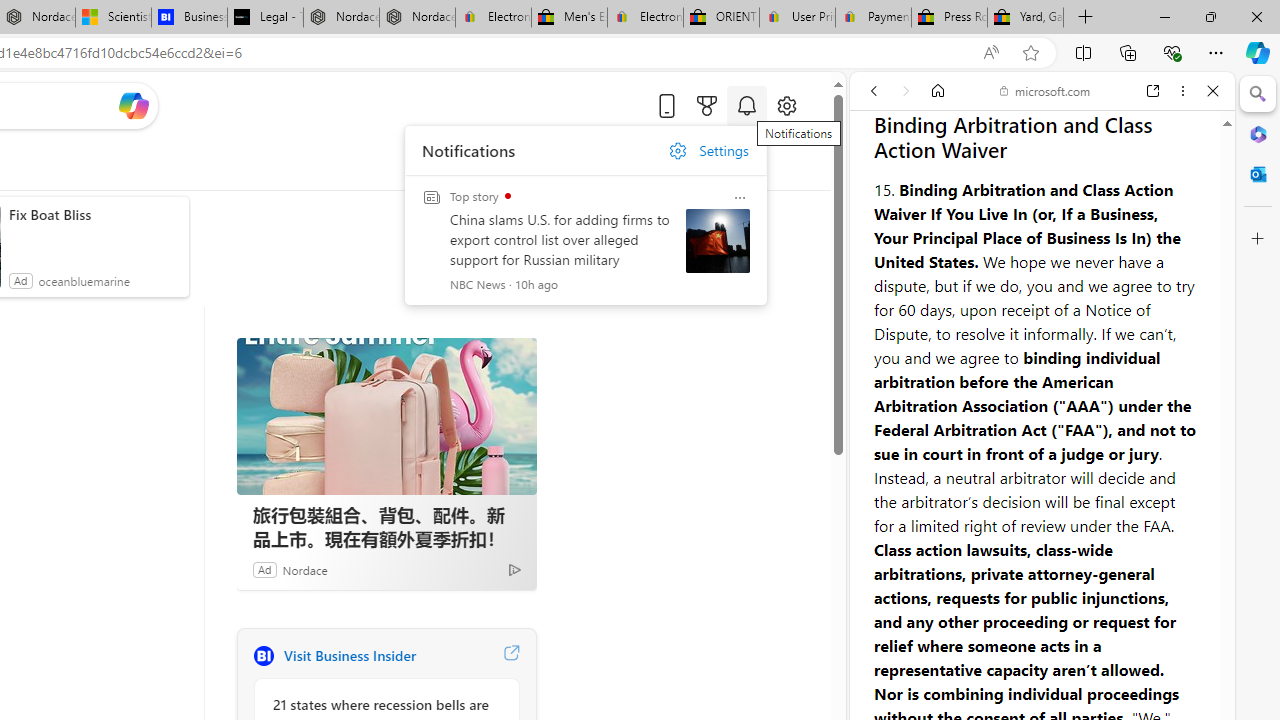  I want to click on Visit Business Insider website, so click(511, 656).